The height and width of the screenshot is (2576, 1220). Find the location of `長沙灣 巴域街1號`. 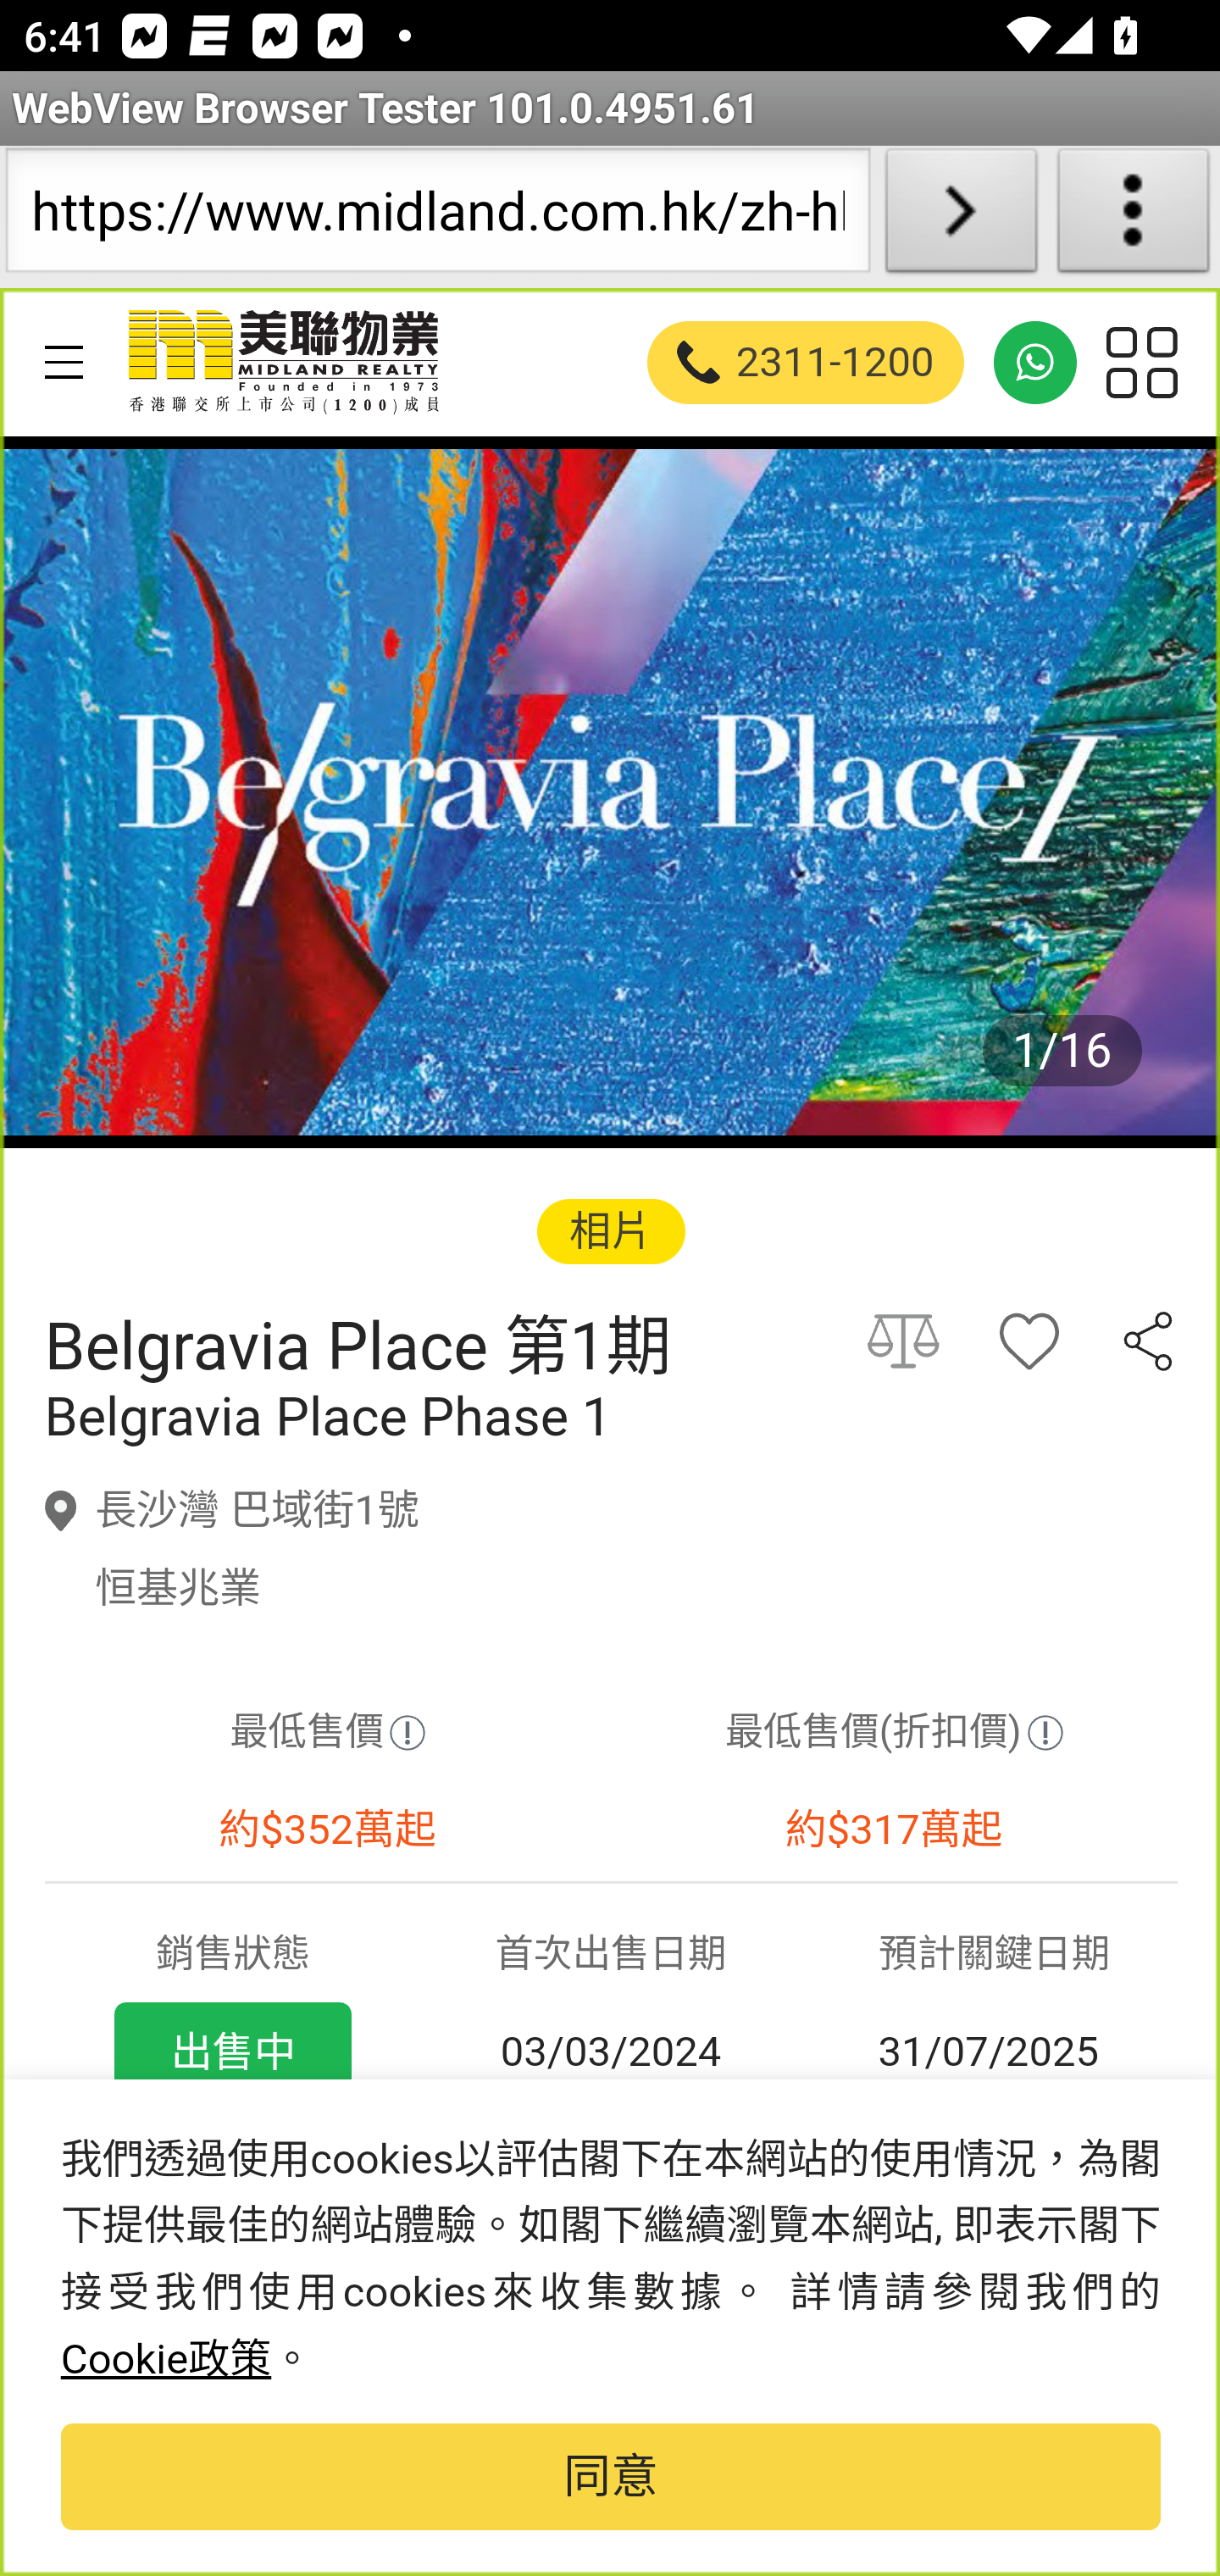

長沙灣 巴域街1號 is located at coordinates (258, 1509).